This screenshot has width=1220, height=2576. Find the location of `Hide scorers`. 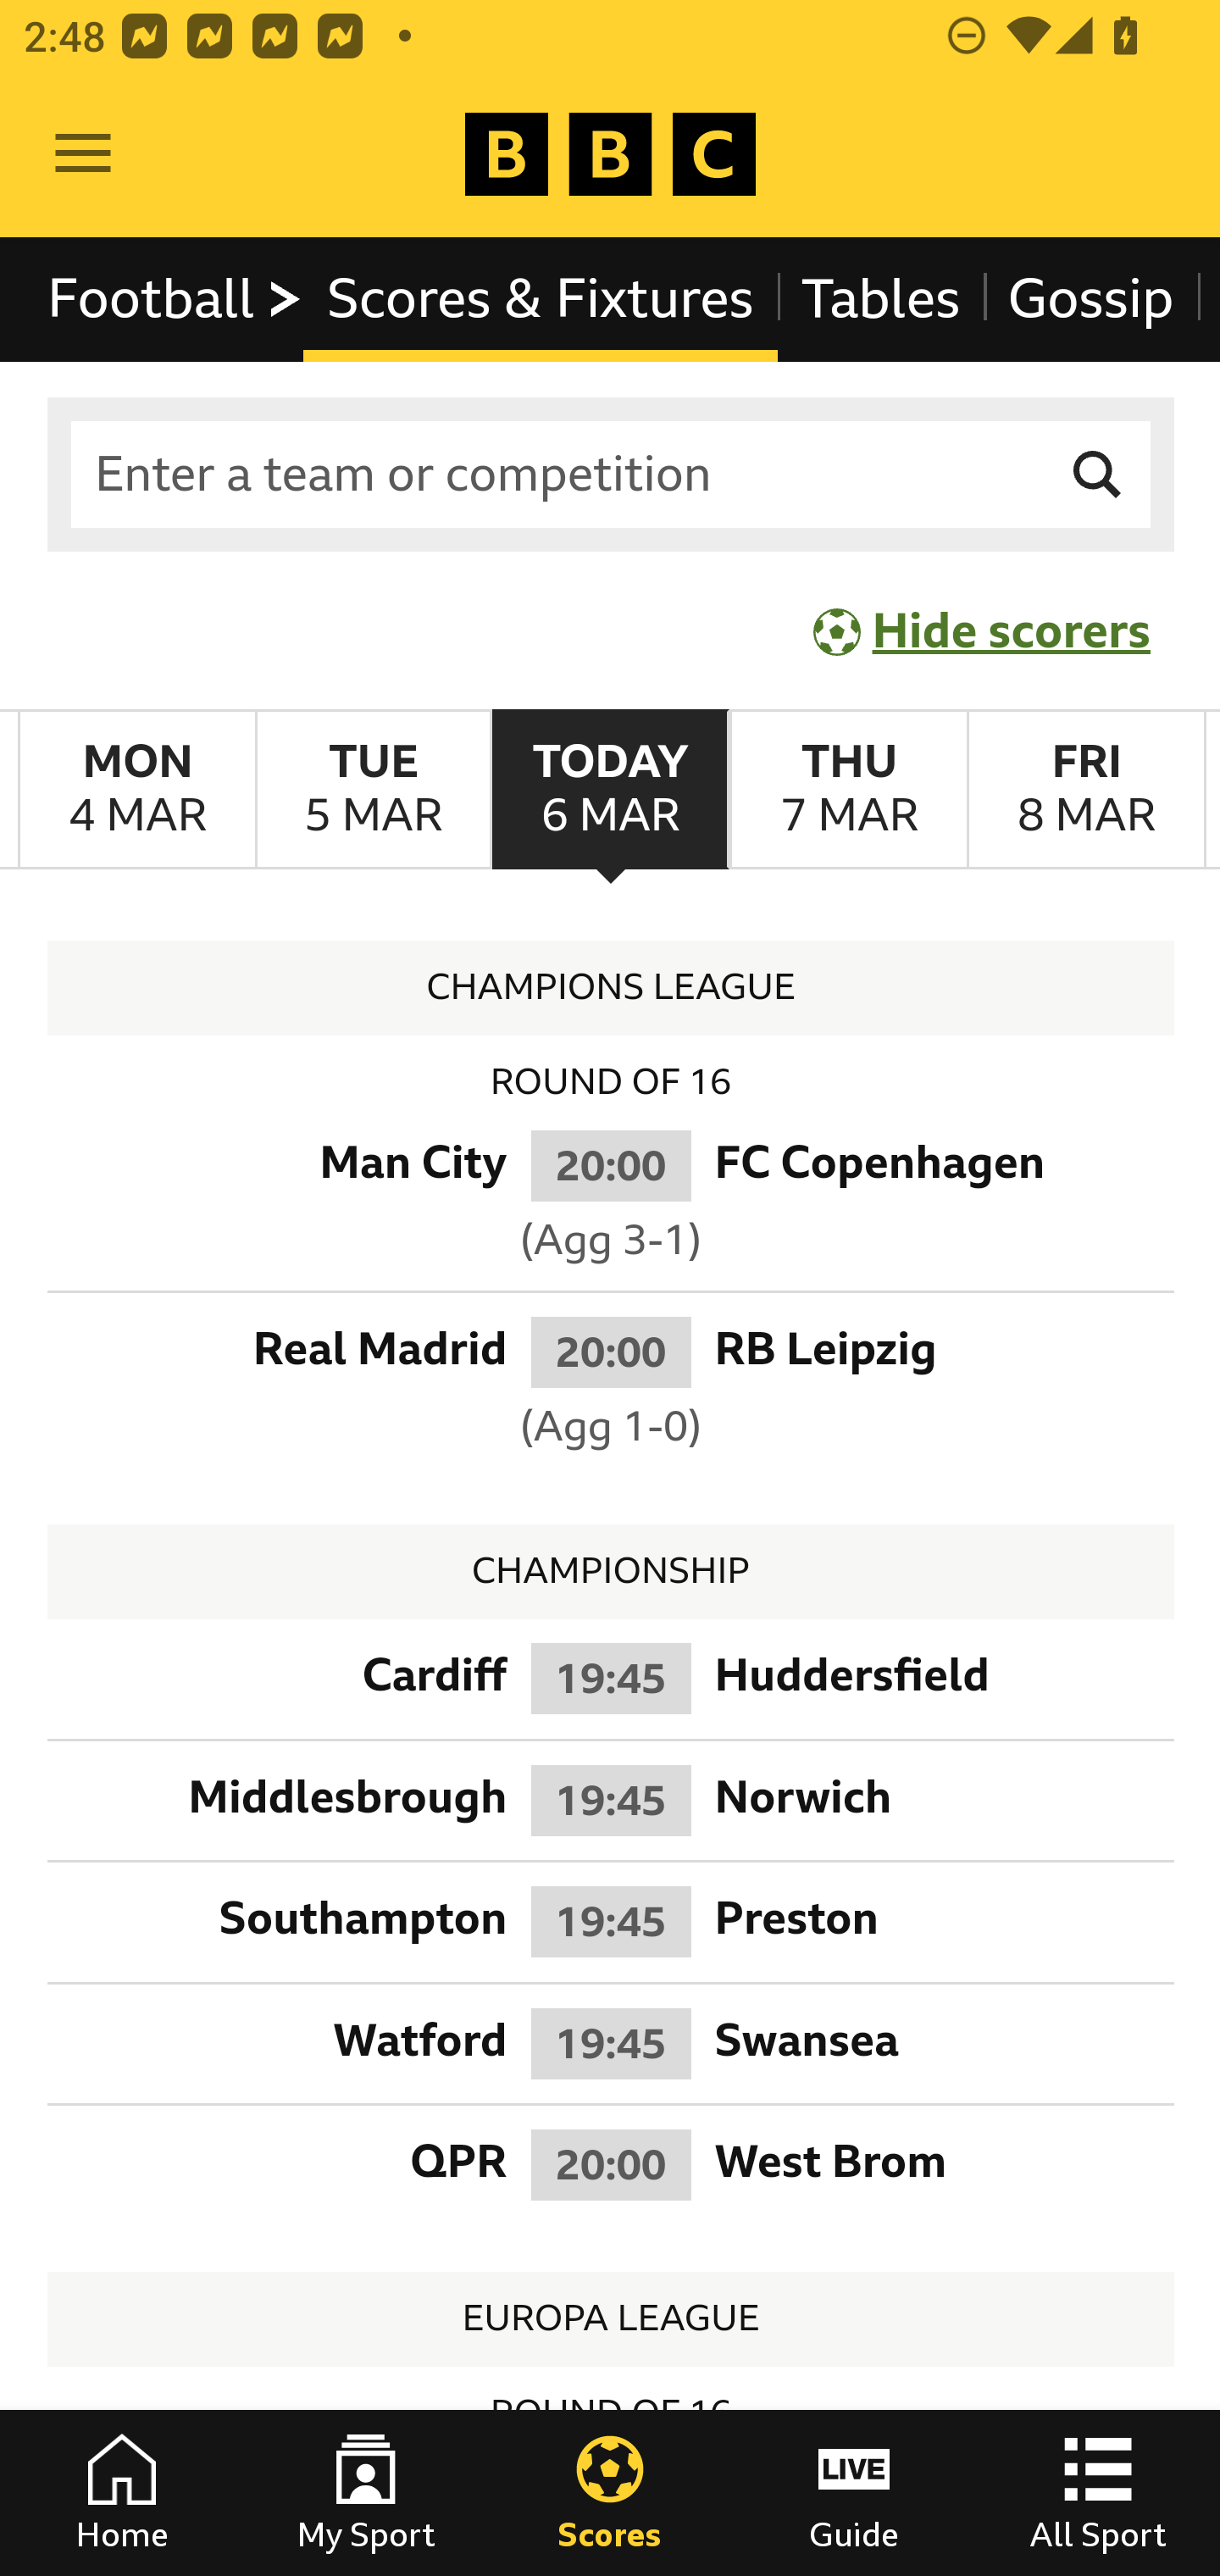

Hide scorers is located at coordinates (983, 630).